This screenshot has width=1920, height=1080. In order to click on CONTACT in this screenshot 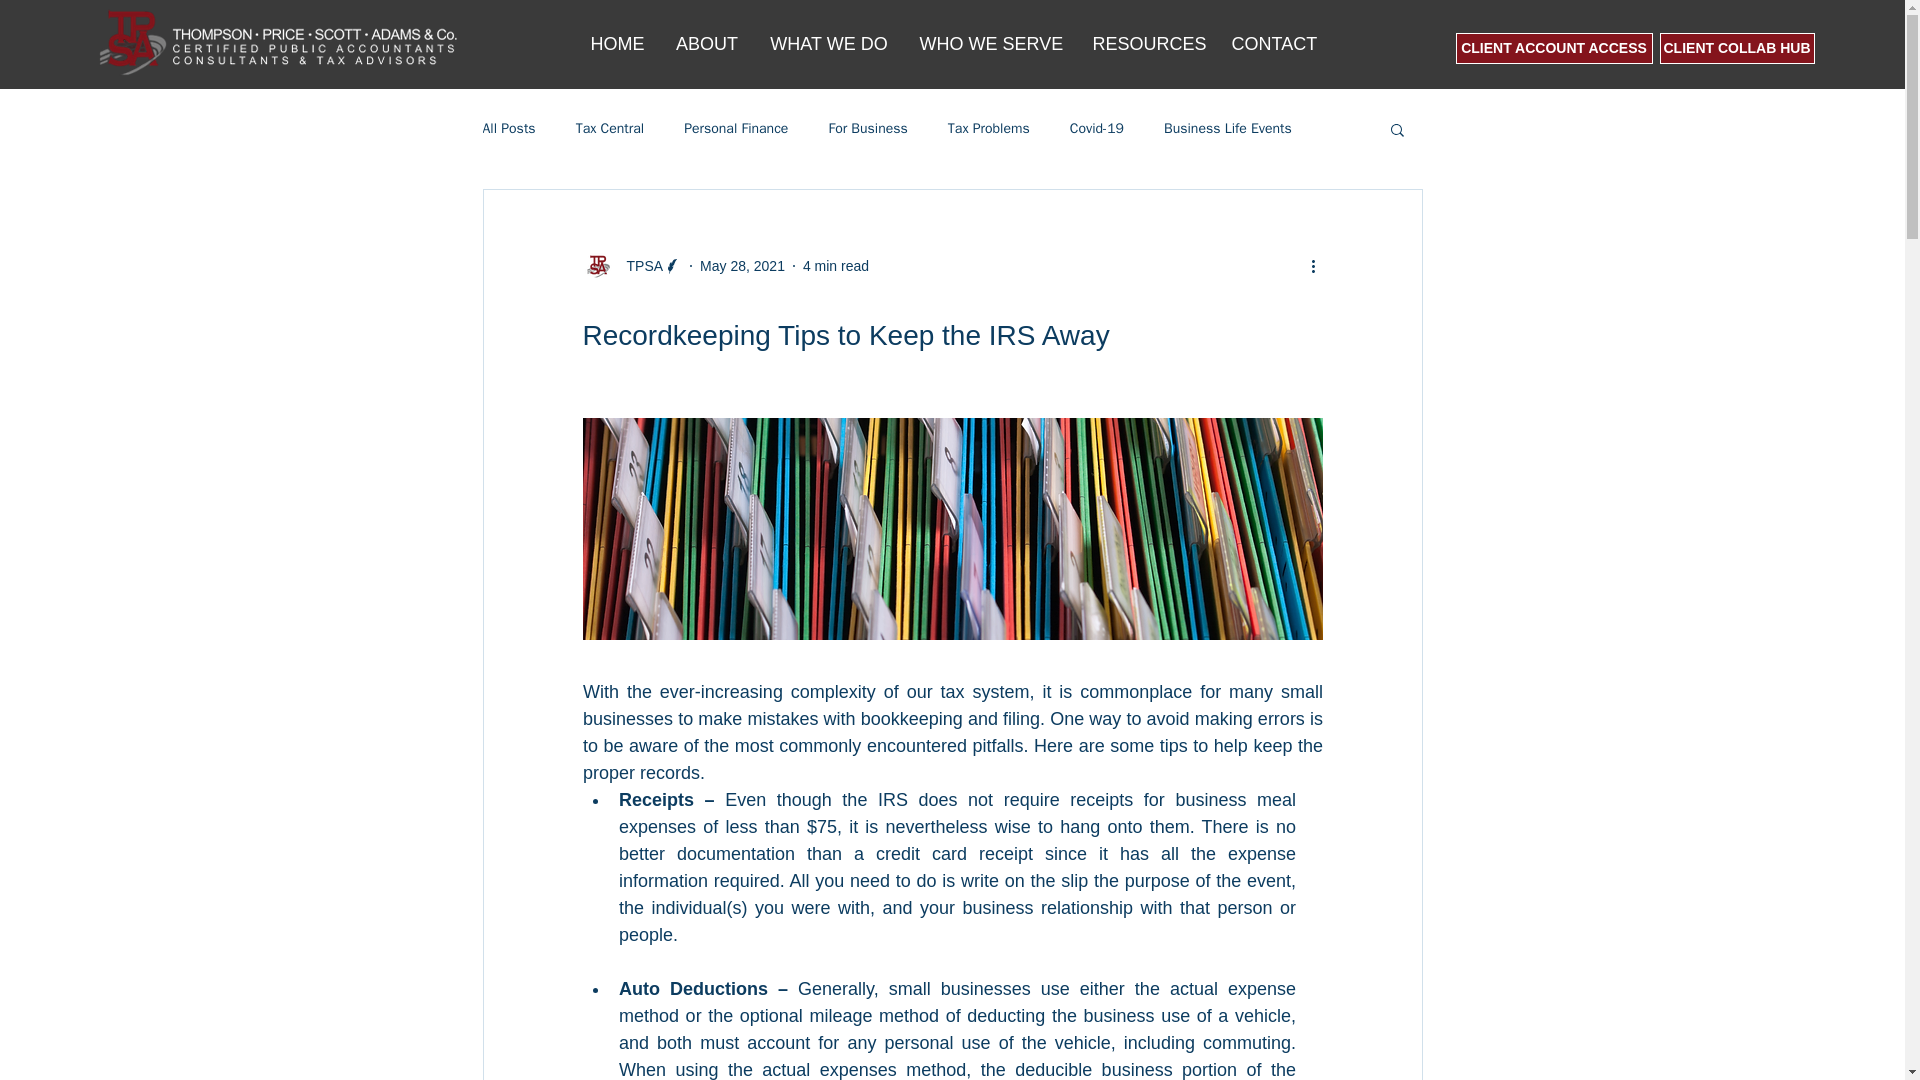, I will do `click(1274, 44)`.